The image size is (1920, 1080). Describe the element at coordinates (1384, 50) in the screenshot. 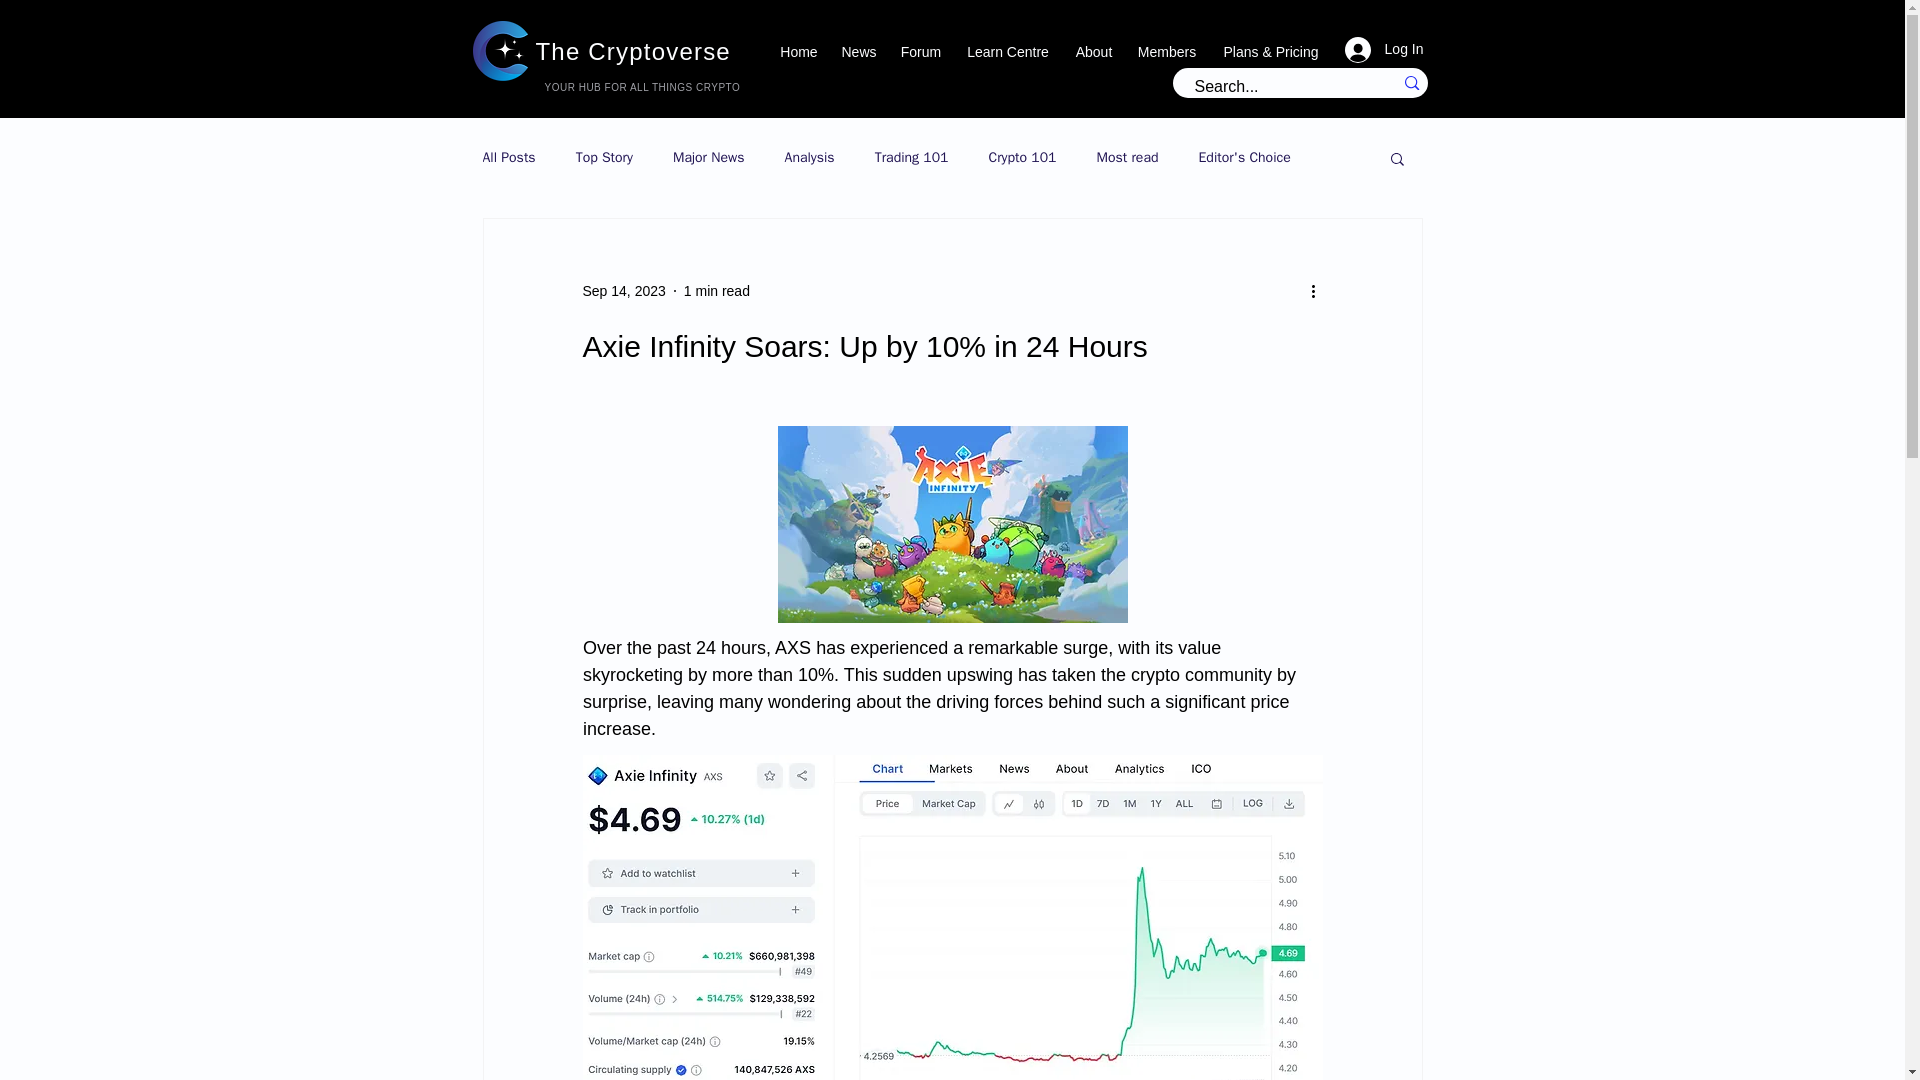

I see `Log In` at that location.